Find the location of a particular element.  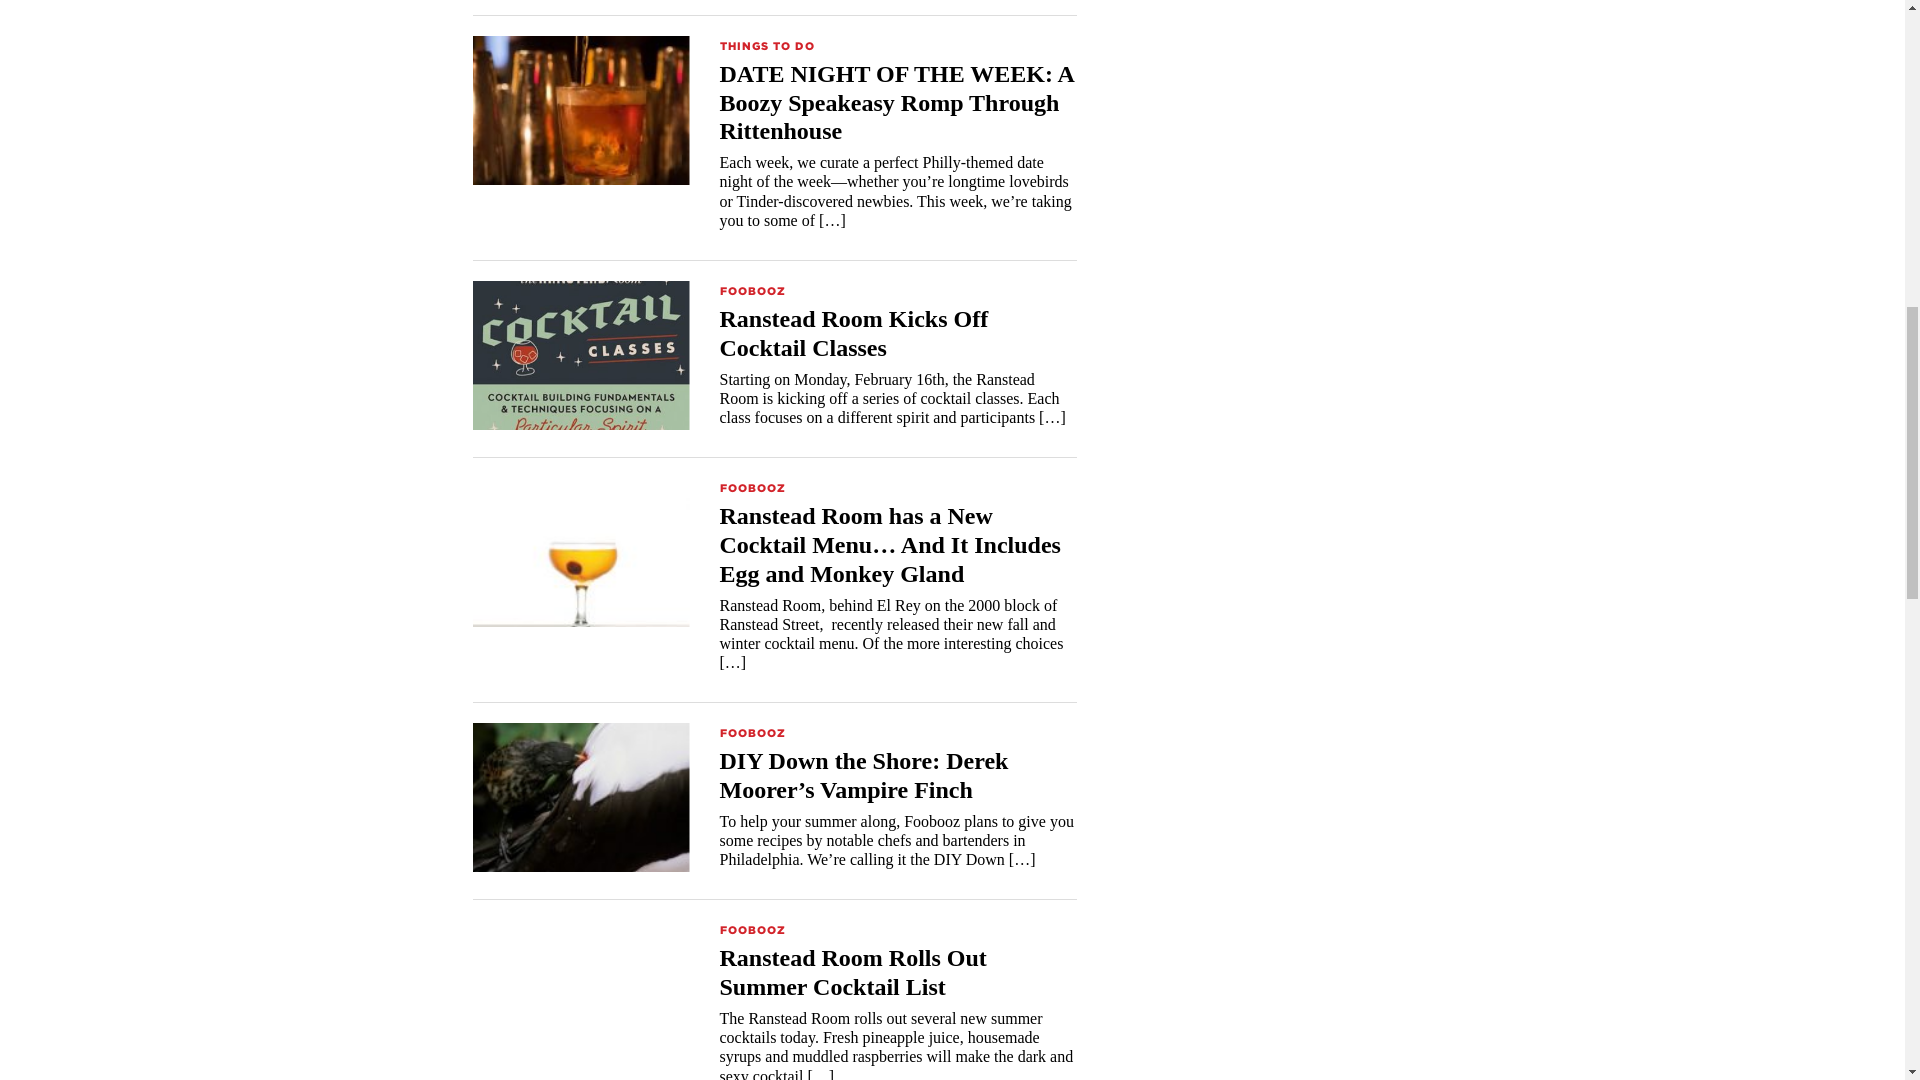

3rd party ad content is located at coordinates (1278, 12).